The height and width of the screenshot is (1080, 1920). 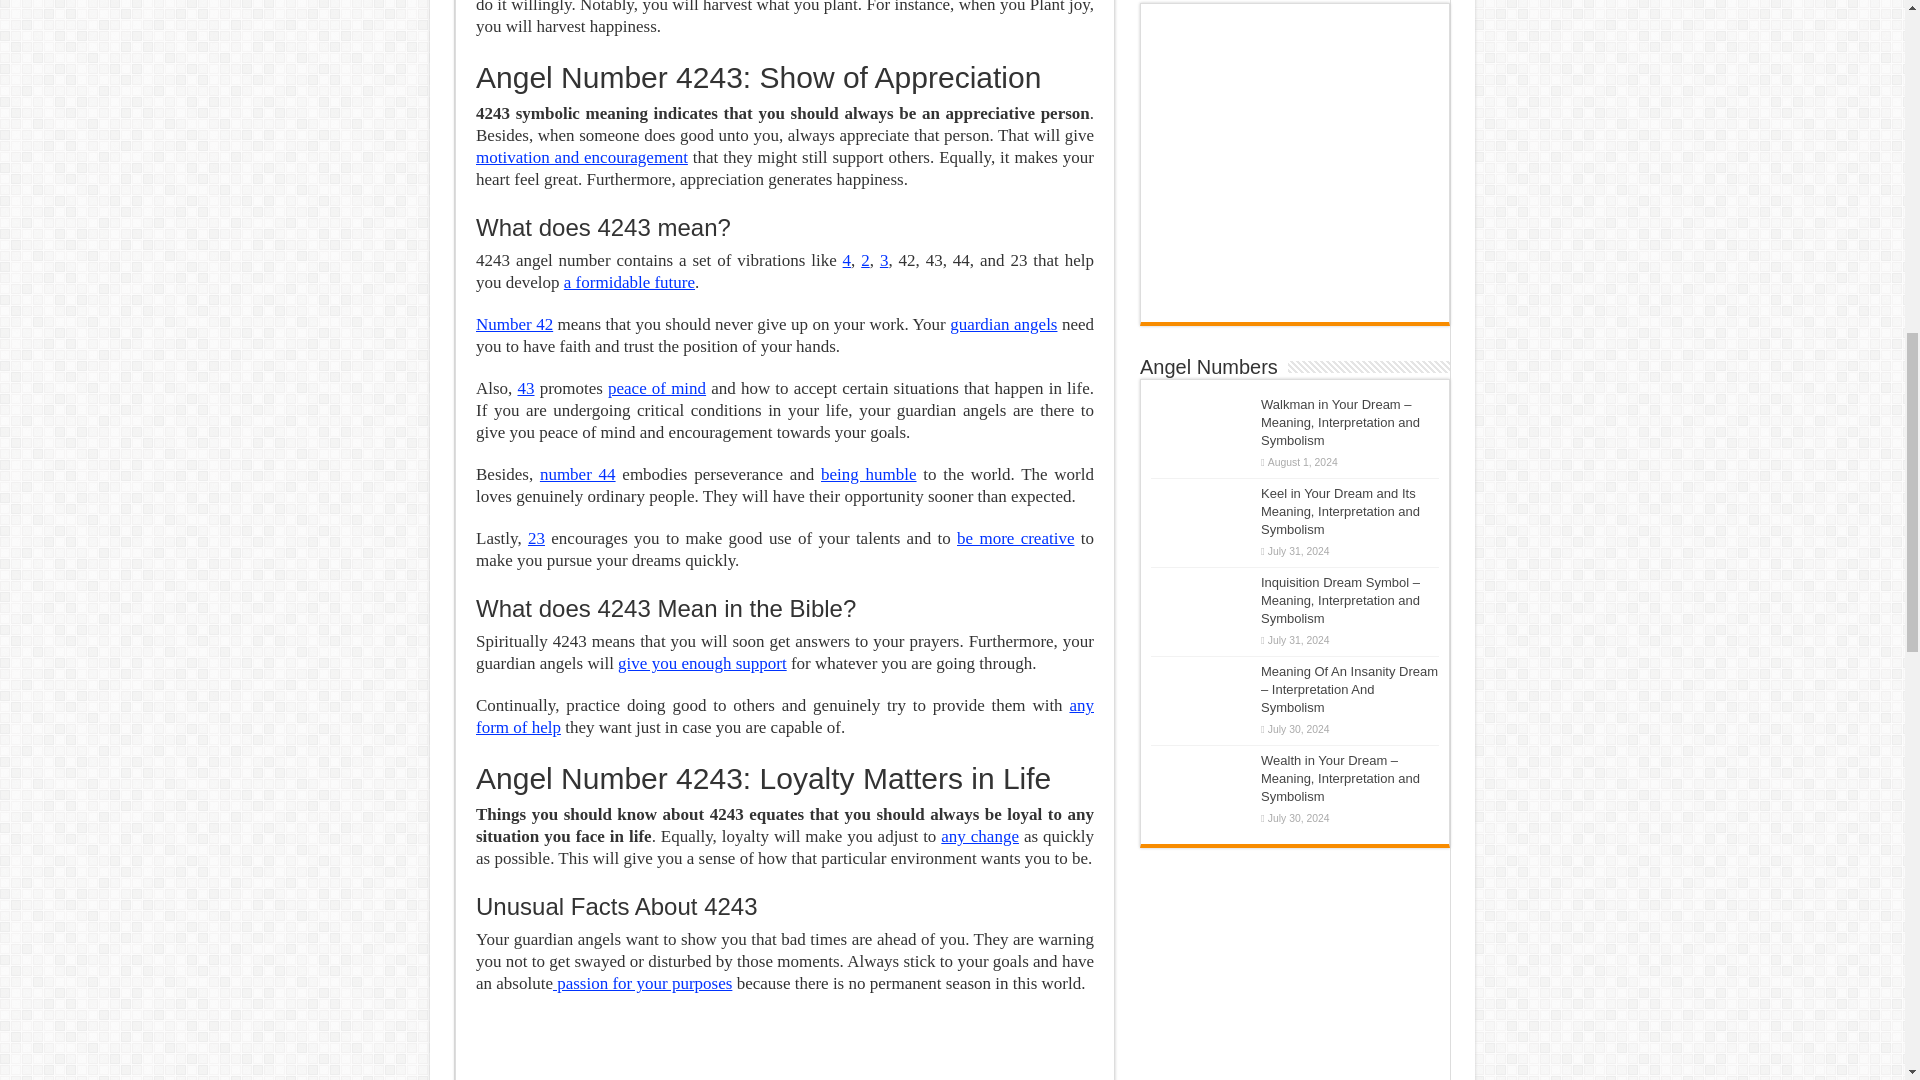 I want to click on peace of mind, so click(x=657, y=388).